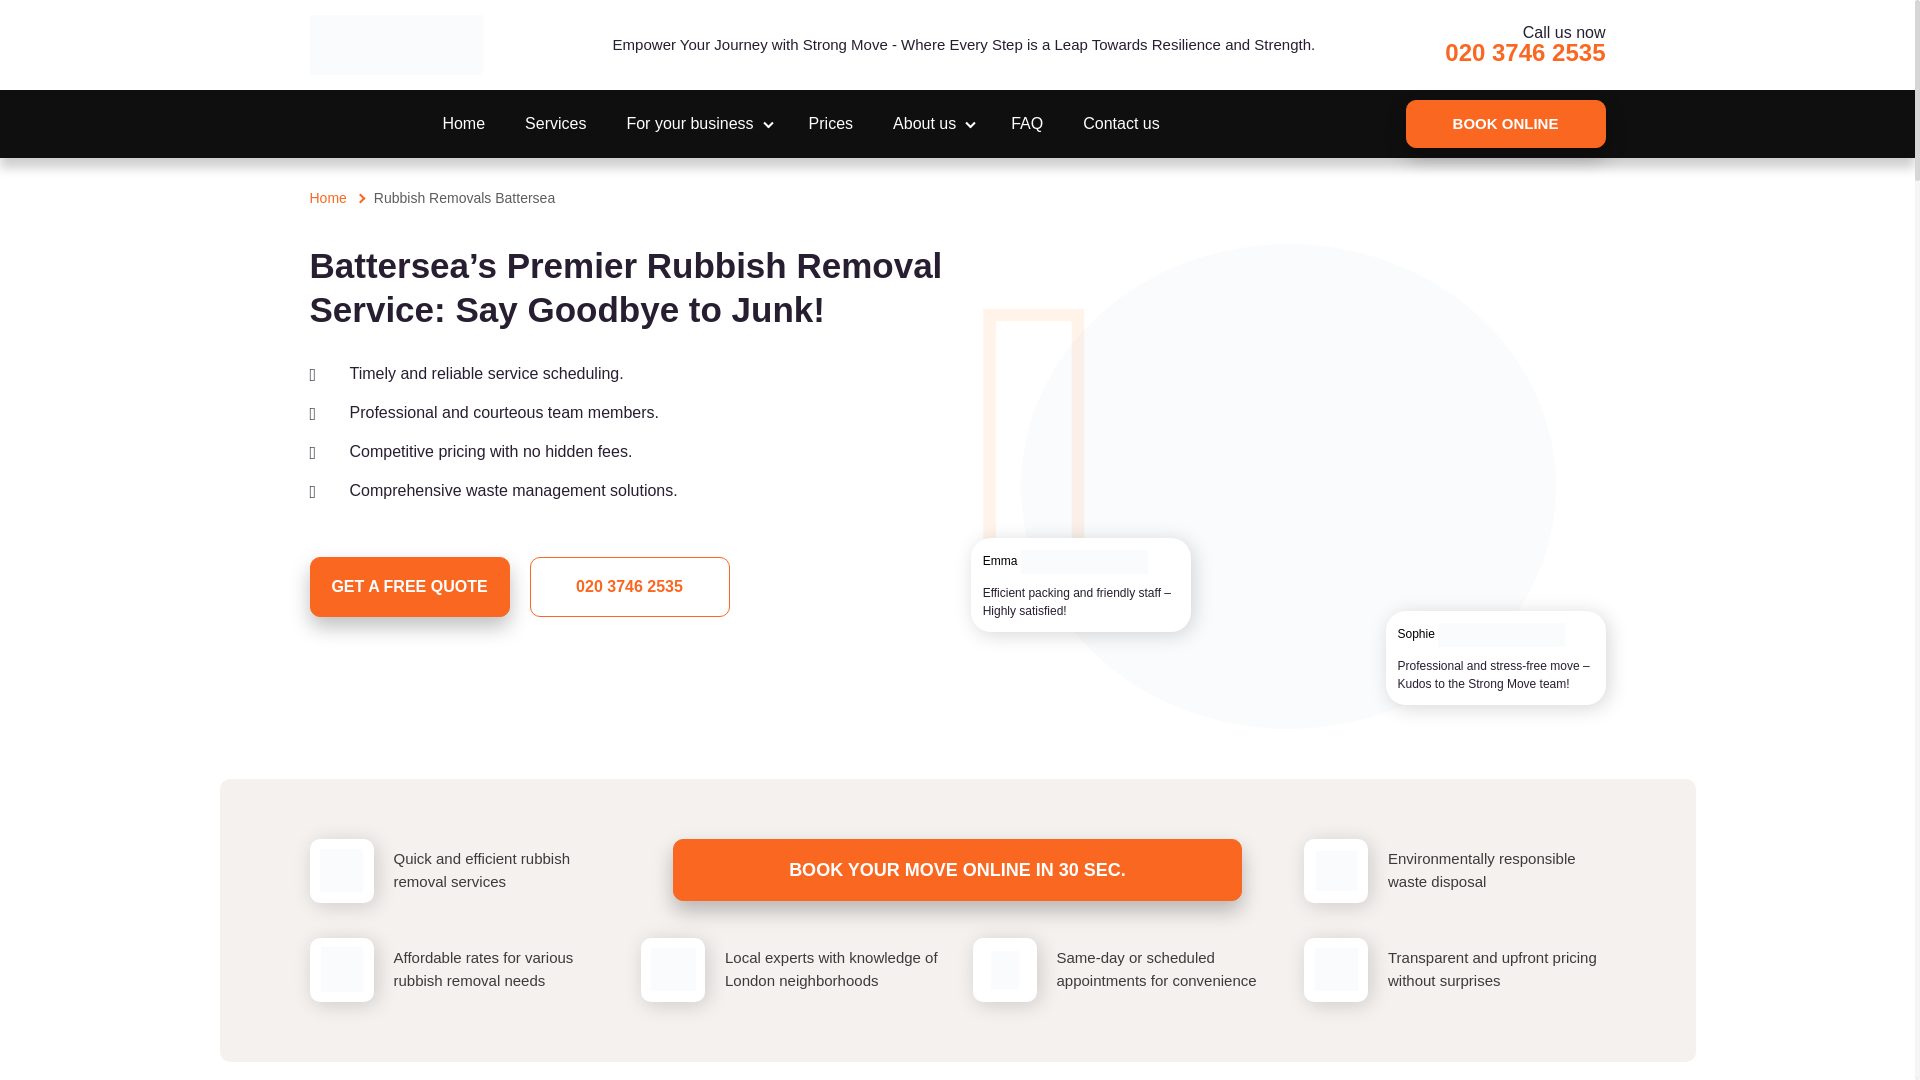 The image size is (1920, 1080). I want to click on For your business, so click(696, 123).